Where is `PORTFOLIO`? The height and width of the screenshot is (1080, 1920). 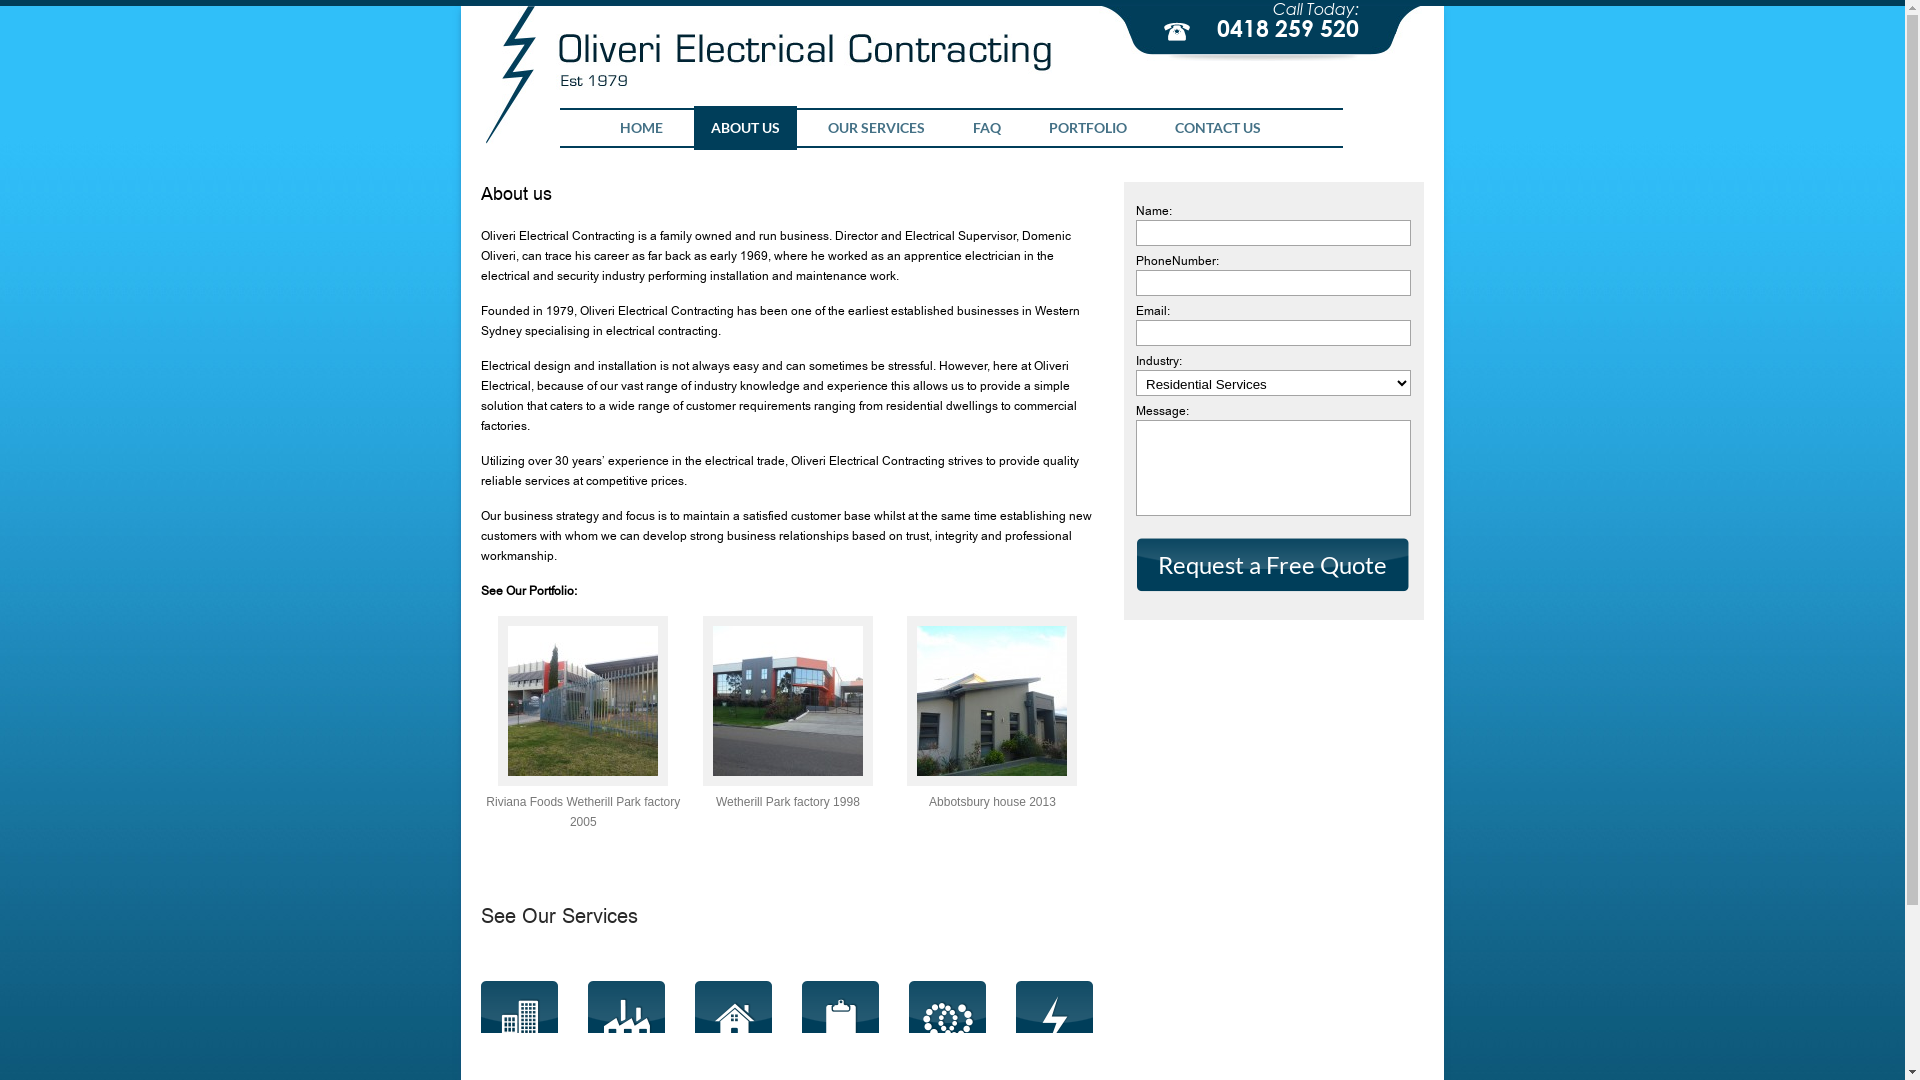
PORTFOLIO is located at coordinates (1088, 128).